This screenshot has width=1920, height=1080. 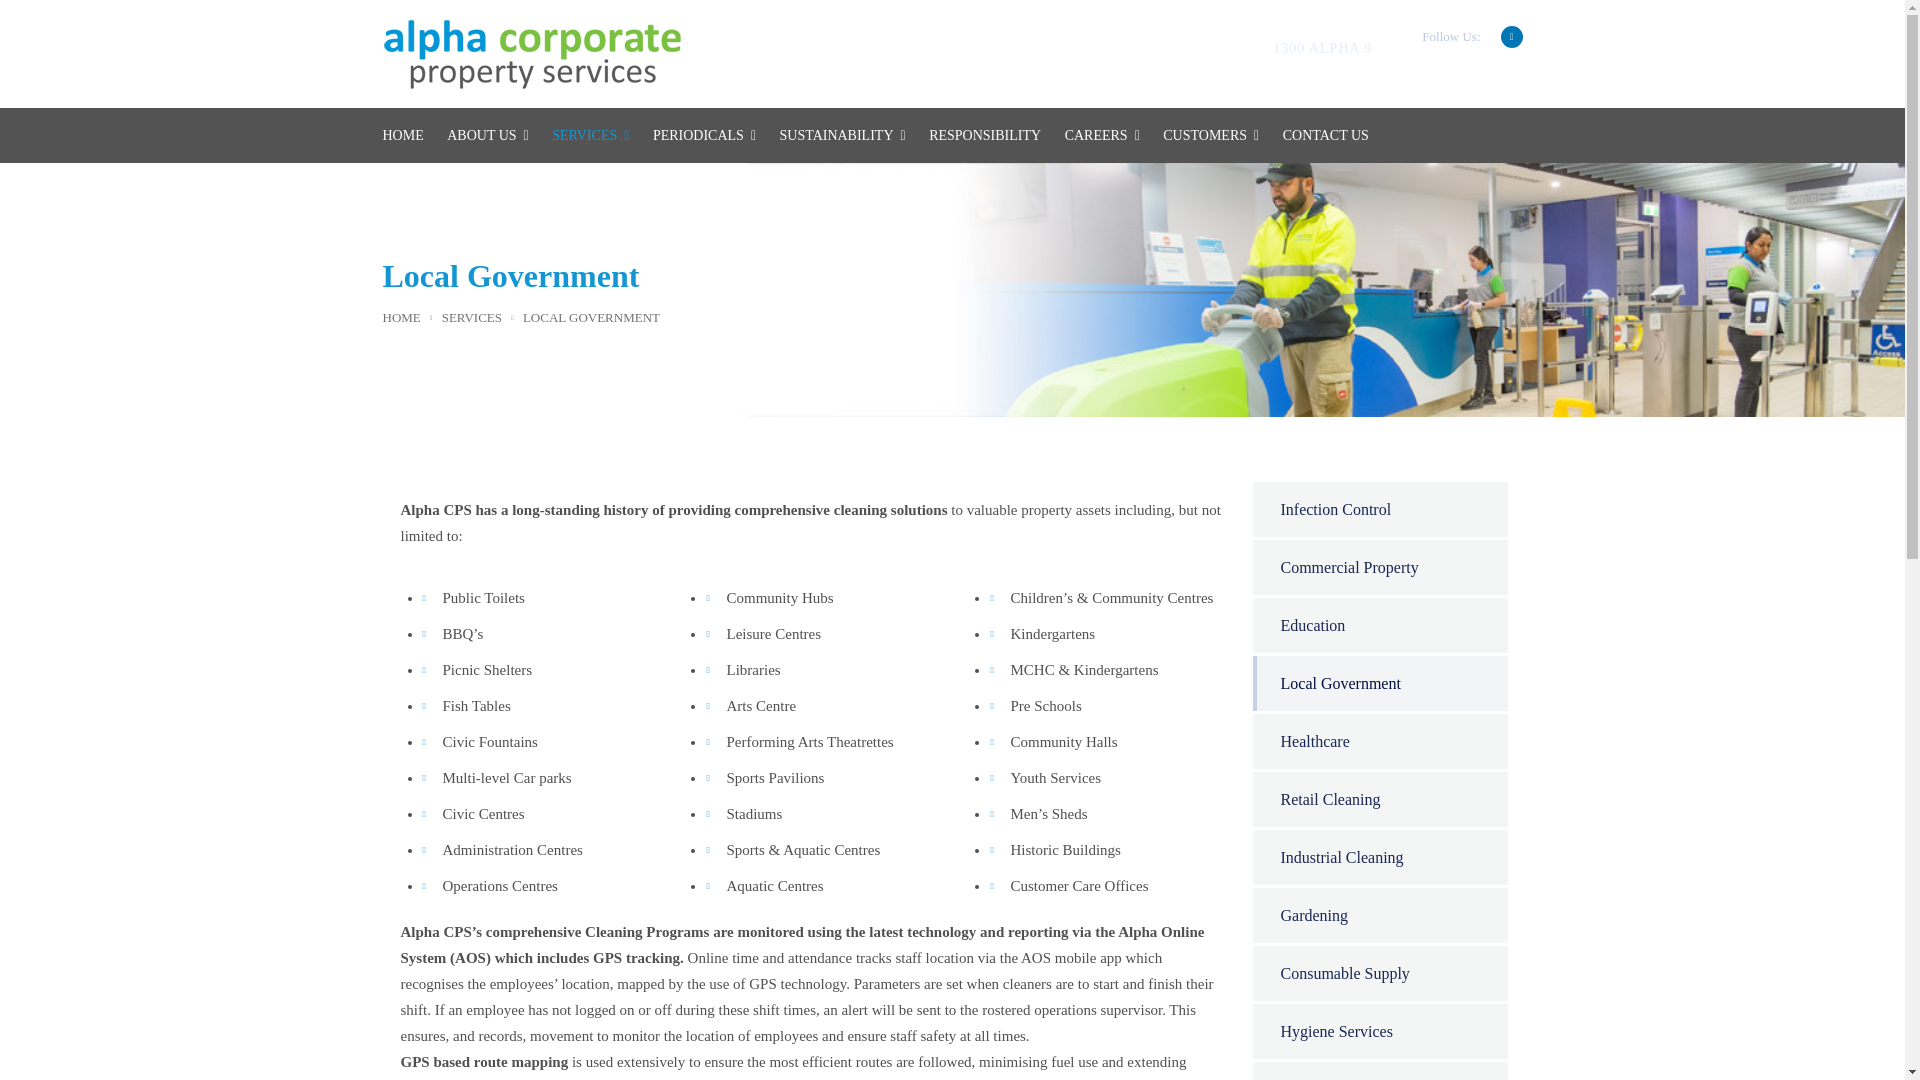 I want to click on SERVICES, so click(x=590, y=136).